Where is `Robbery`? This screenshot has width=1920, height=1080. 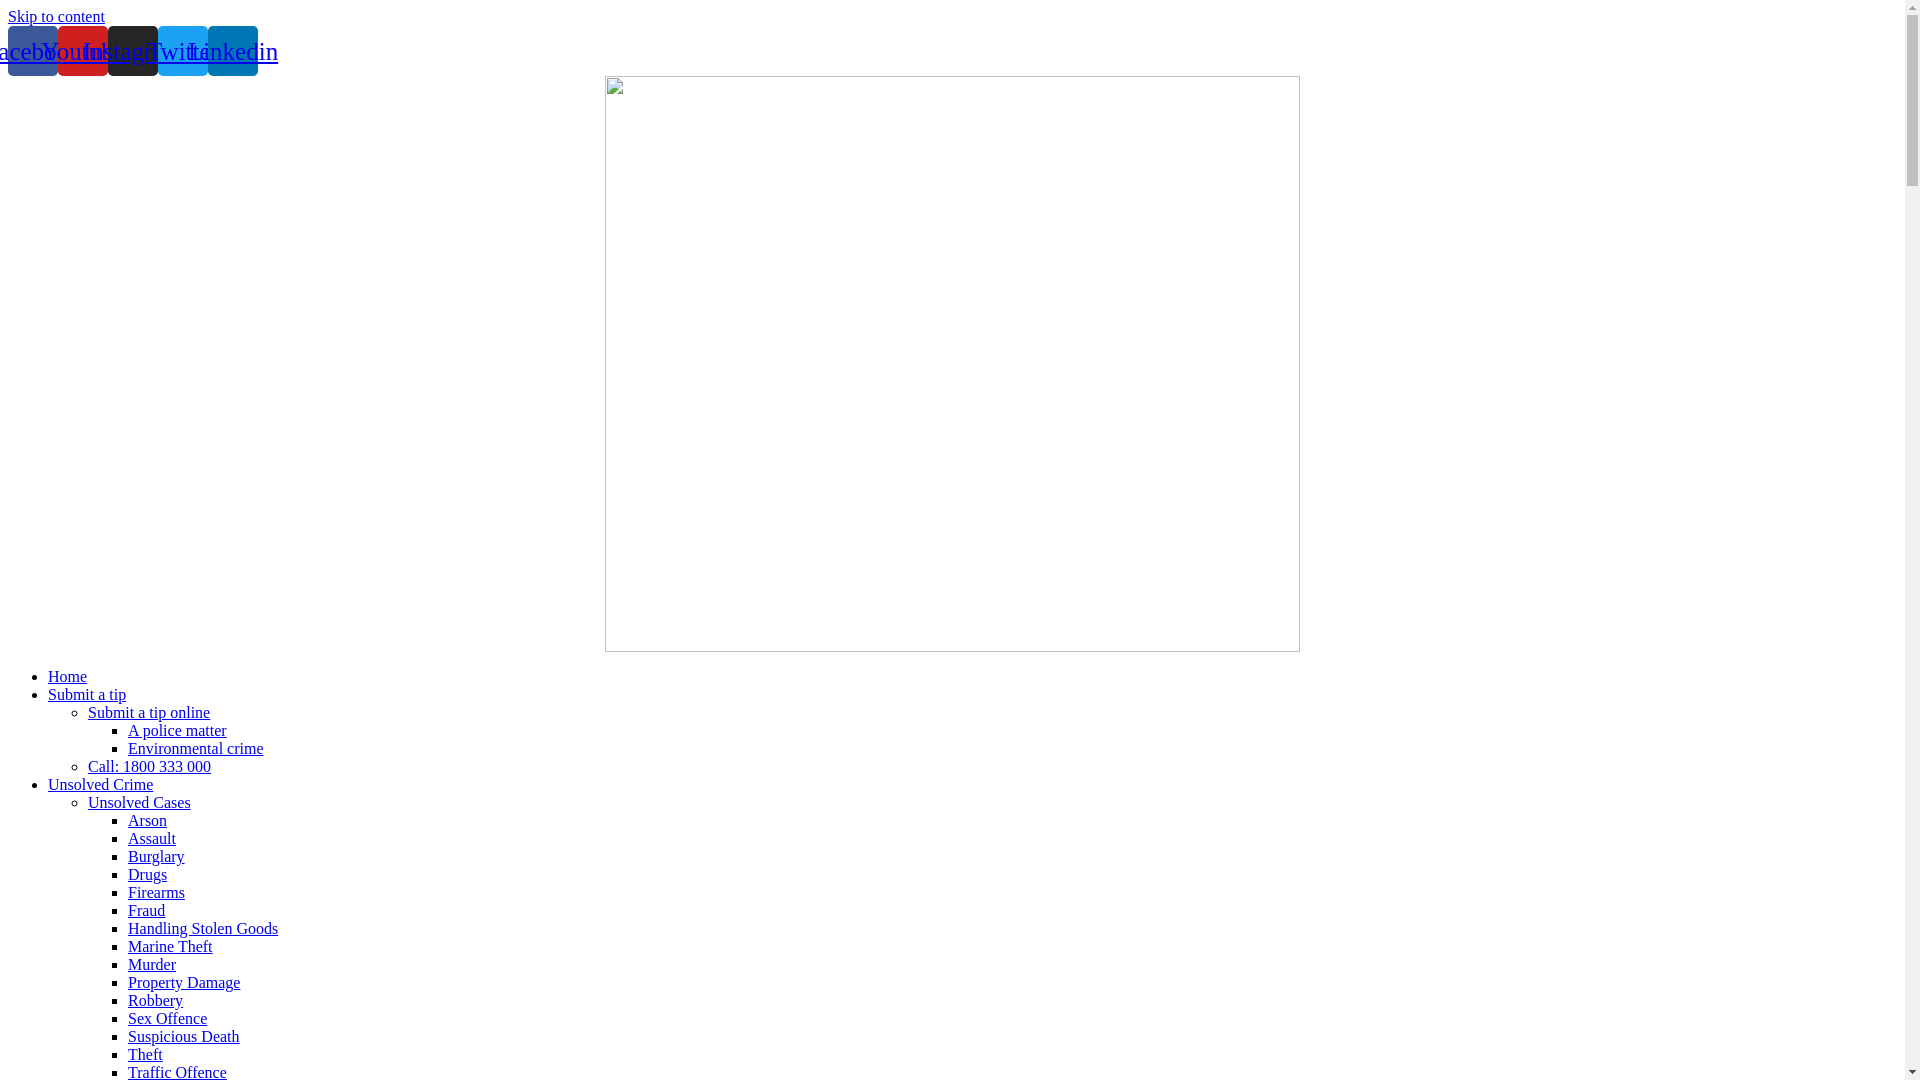 Robbery is located at coordinates (156, 1000).